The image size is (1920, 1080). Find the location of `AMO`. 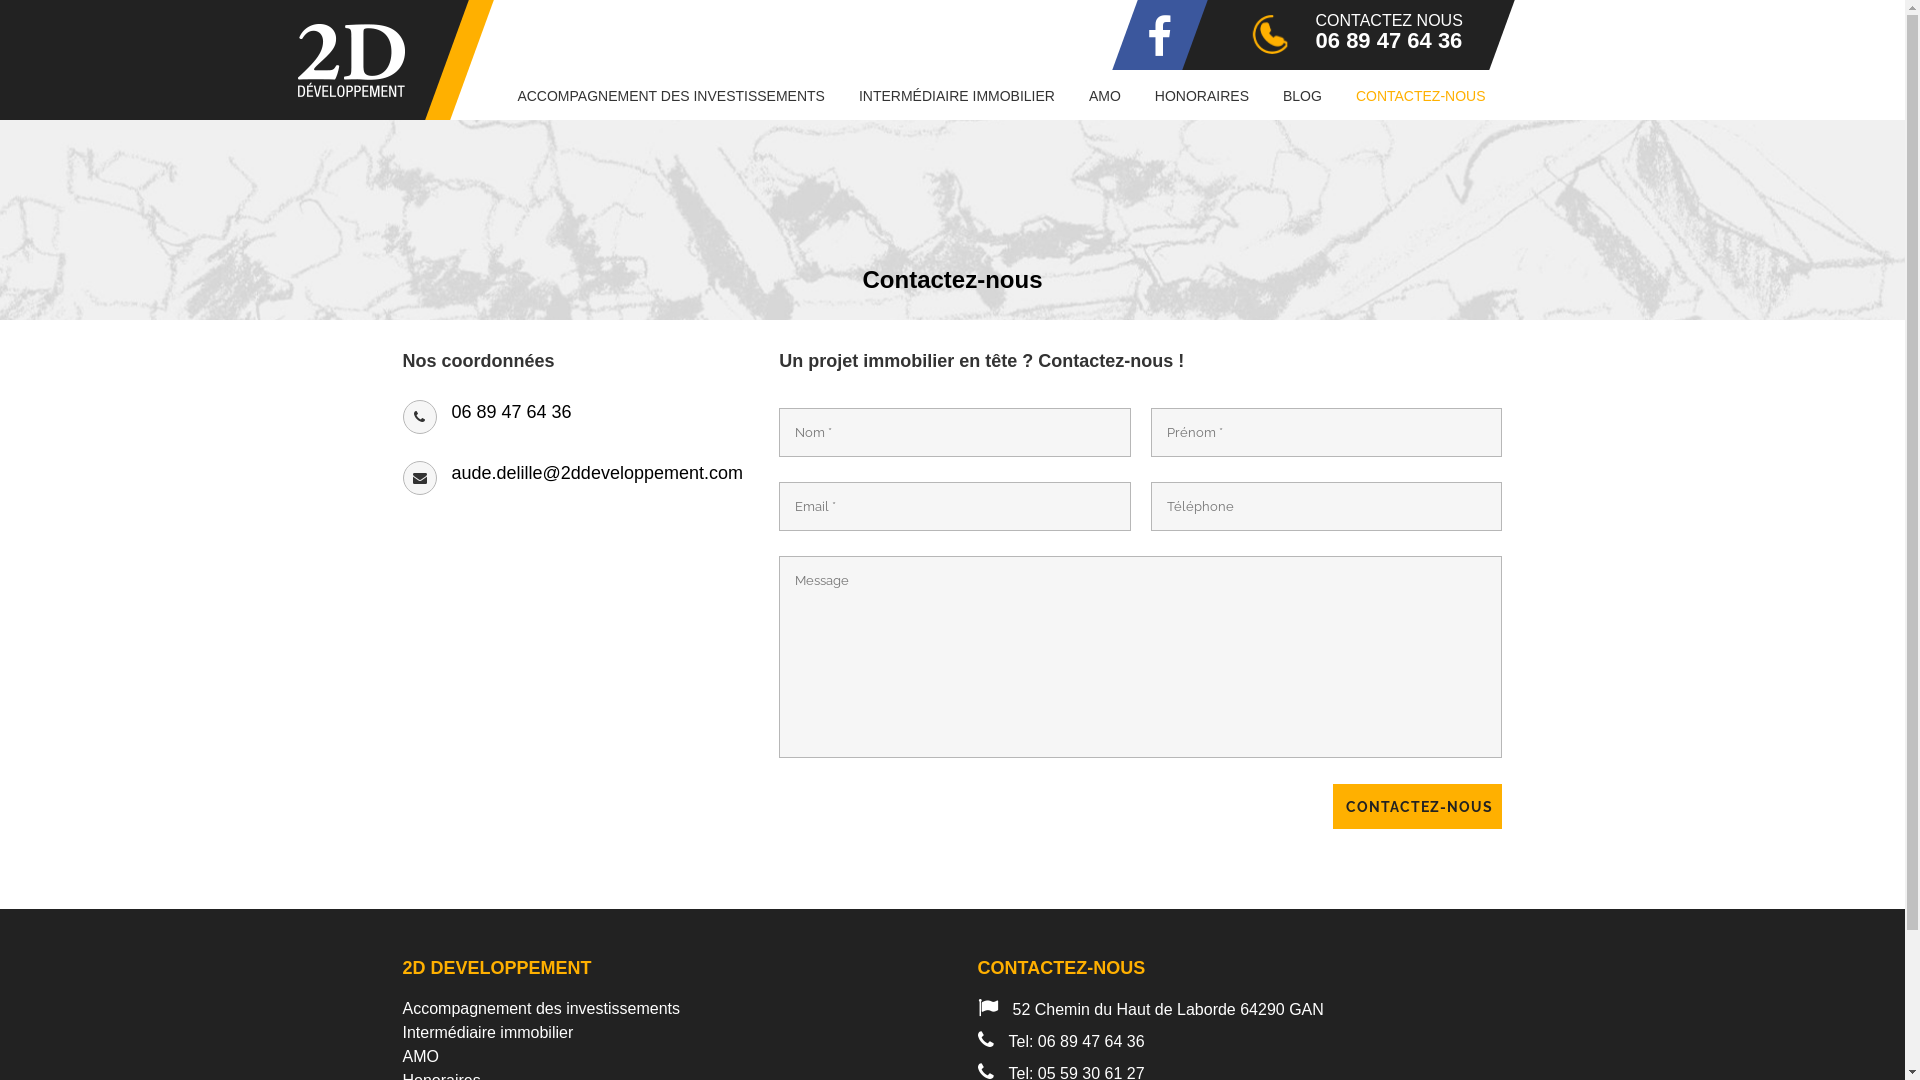

AMO is located at coordinates (1105, 96).